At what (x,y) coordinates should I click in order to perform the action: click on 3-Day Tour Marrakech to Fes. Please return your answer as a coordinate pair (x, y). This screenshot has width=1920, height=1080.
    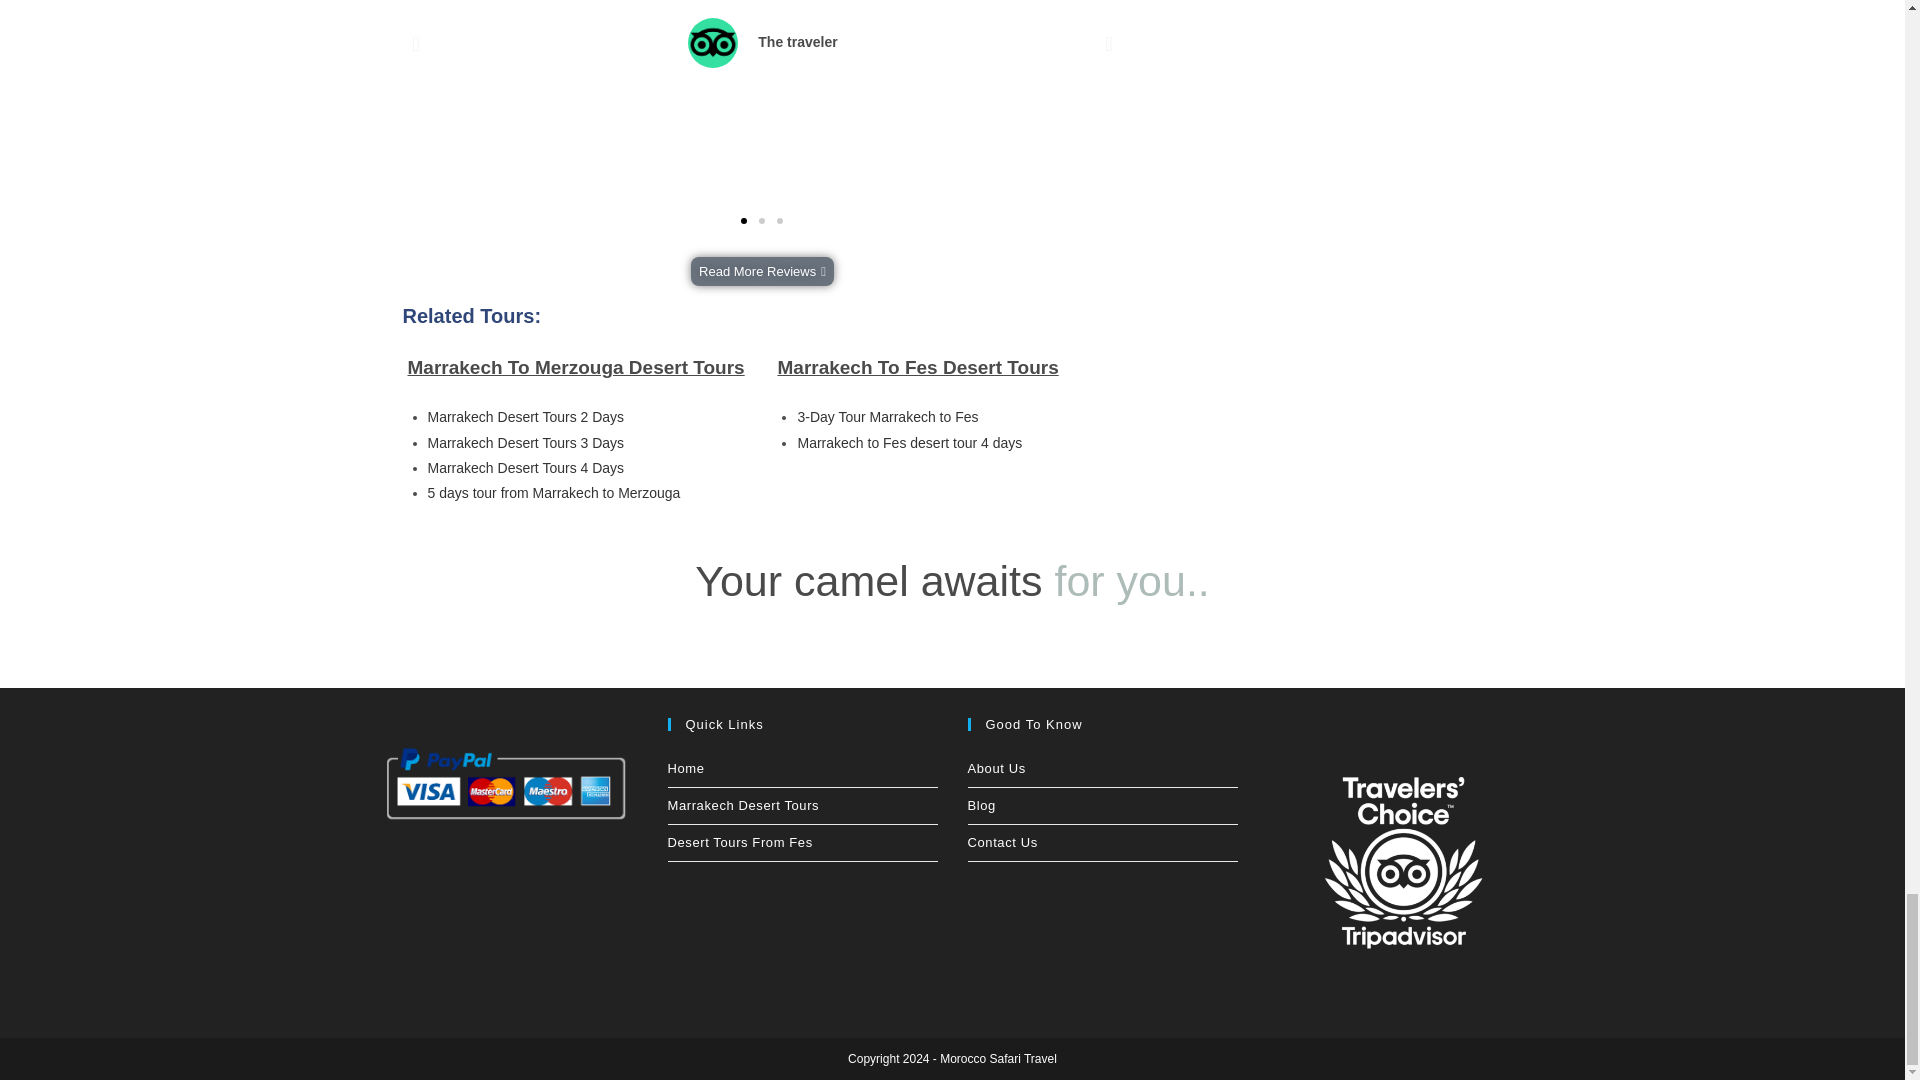
    Looking at the image, I should click on (886, 417).